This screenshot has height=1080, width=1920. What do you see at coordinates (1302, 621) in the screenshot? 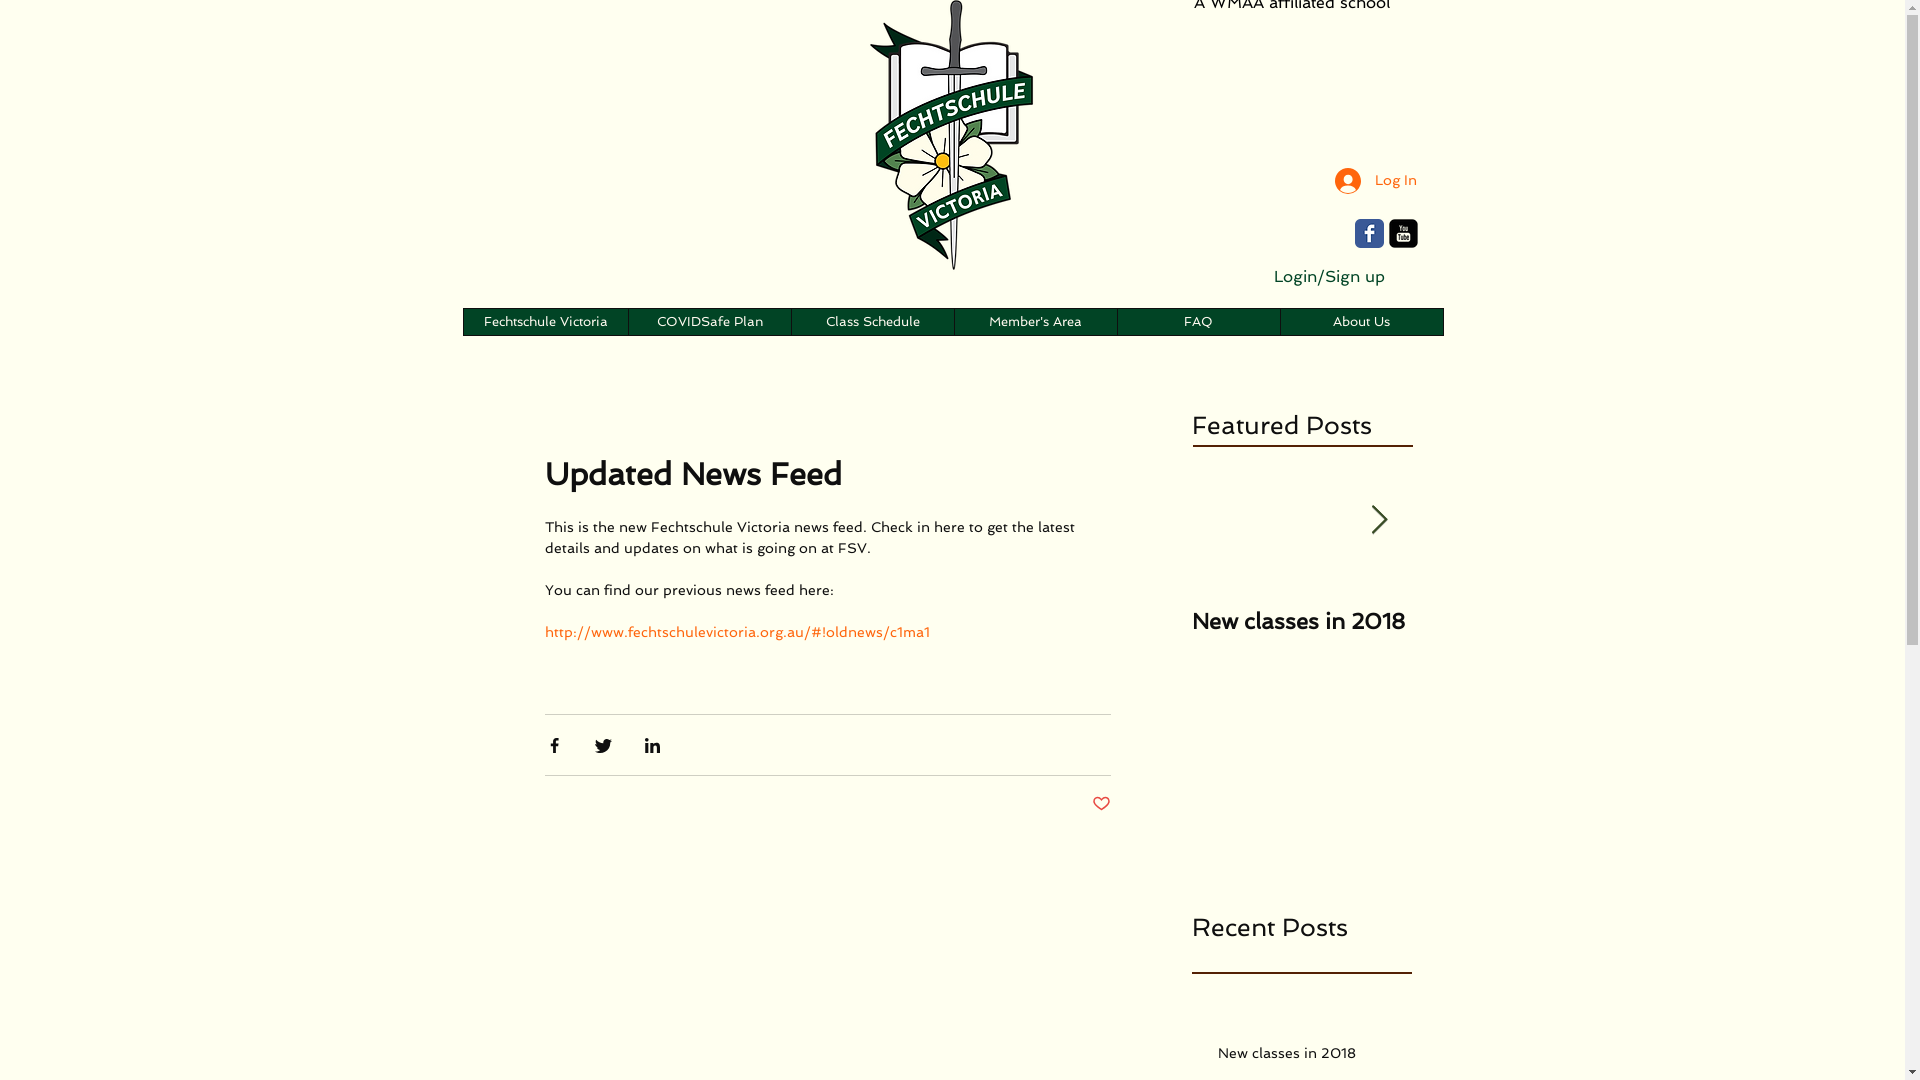
I see `New classes in 2018` at bounding box center [1302, 621].